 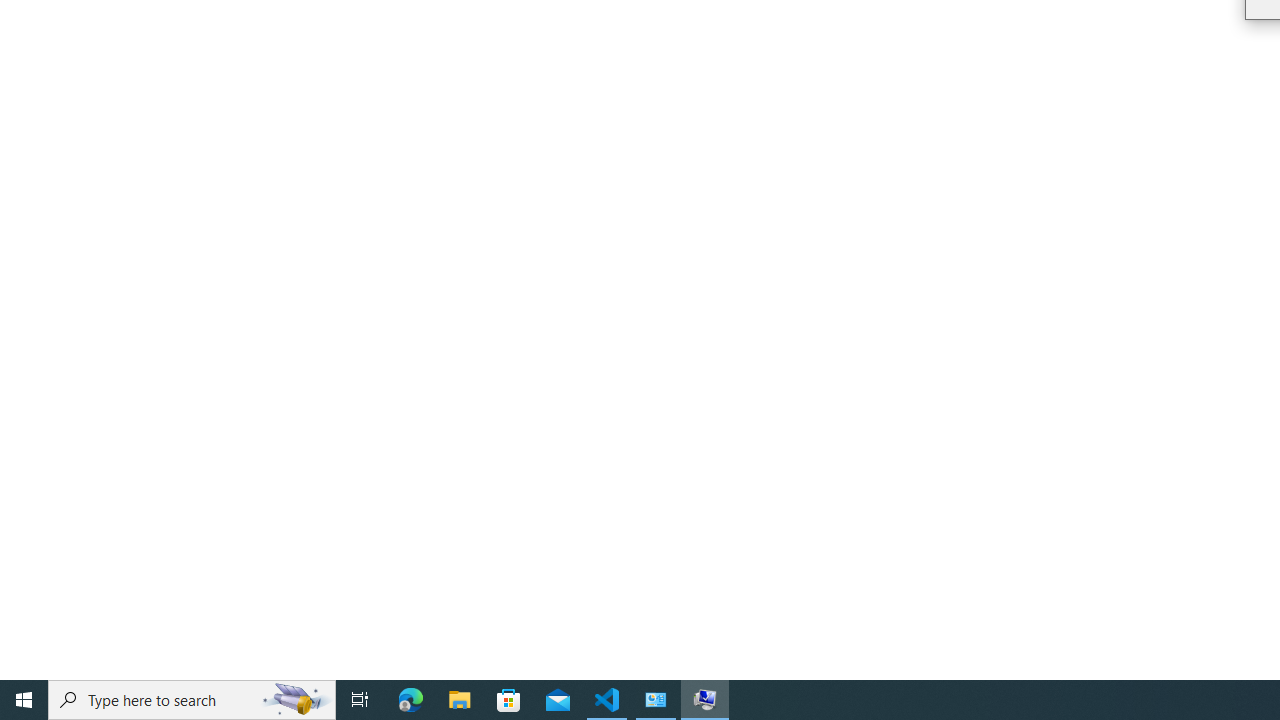 What do you see at coordinates (704, 700) in the screenshot?
I see `System Remote Settings - 1 running window` at bounding box center [704, 700].